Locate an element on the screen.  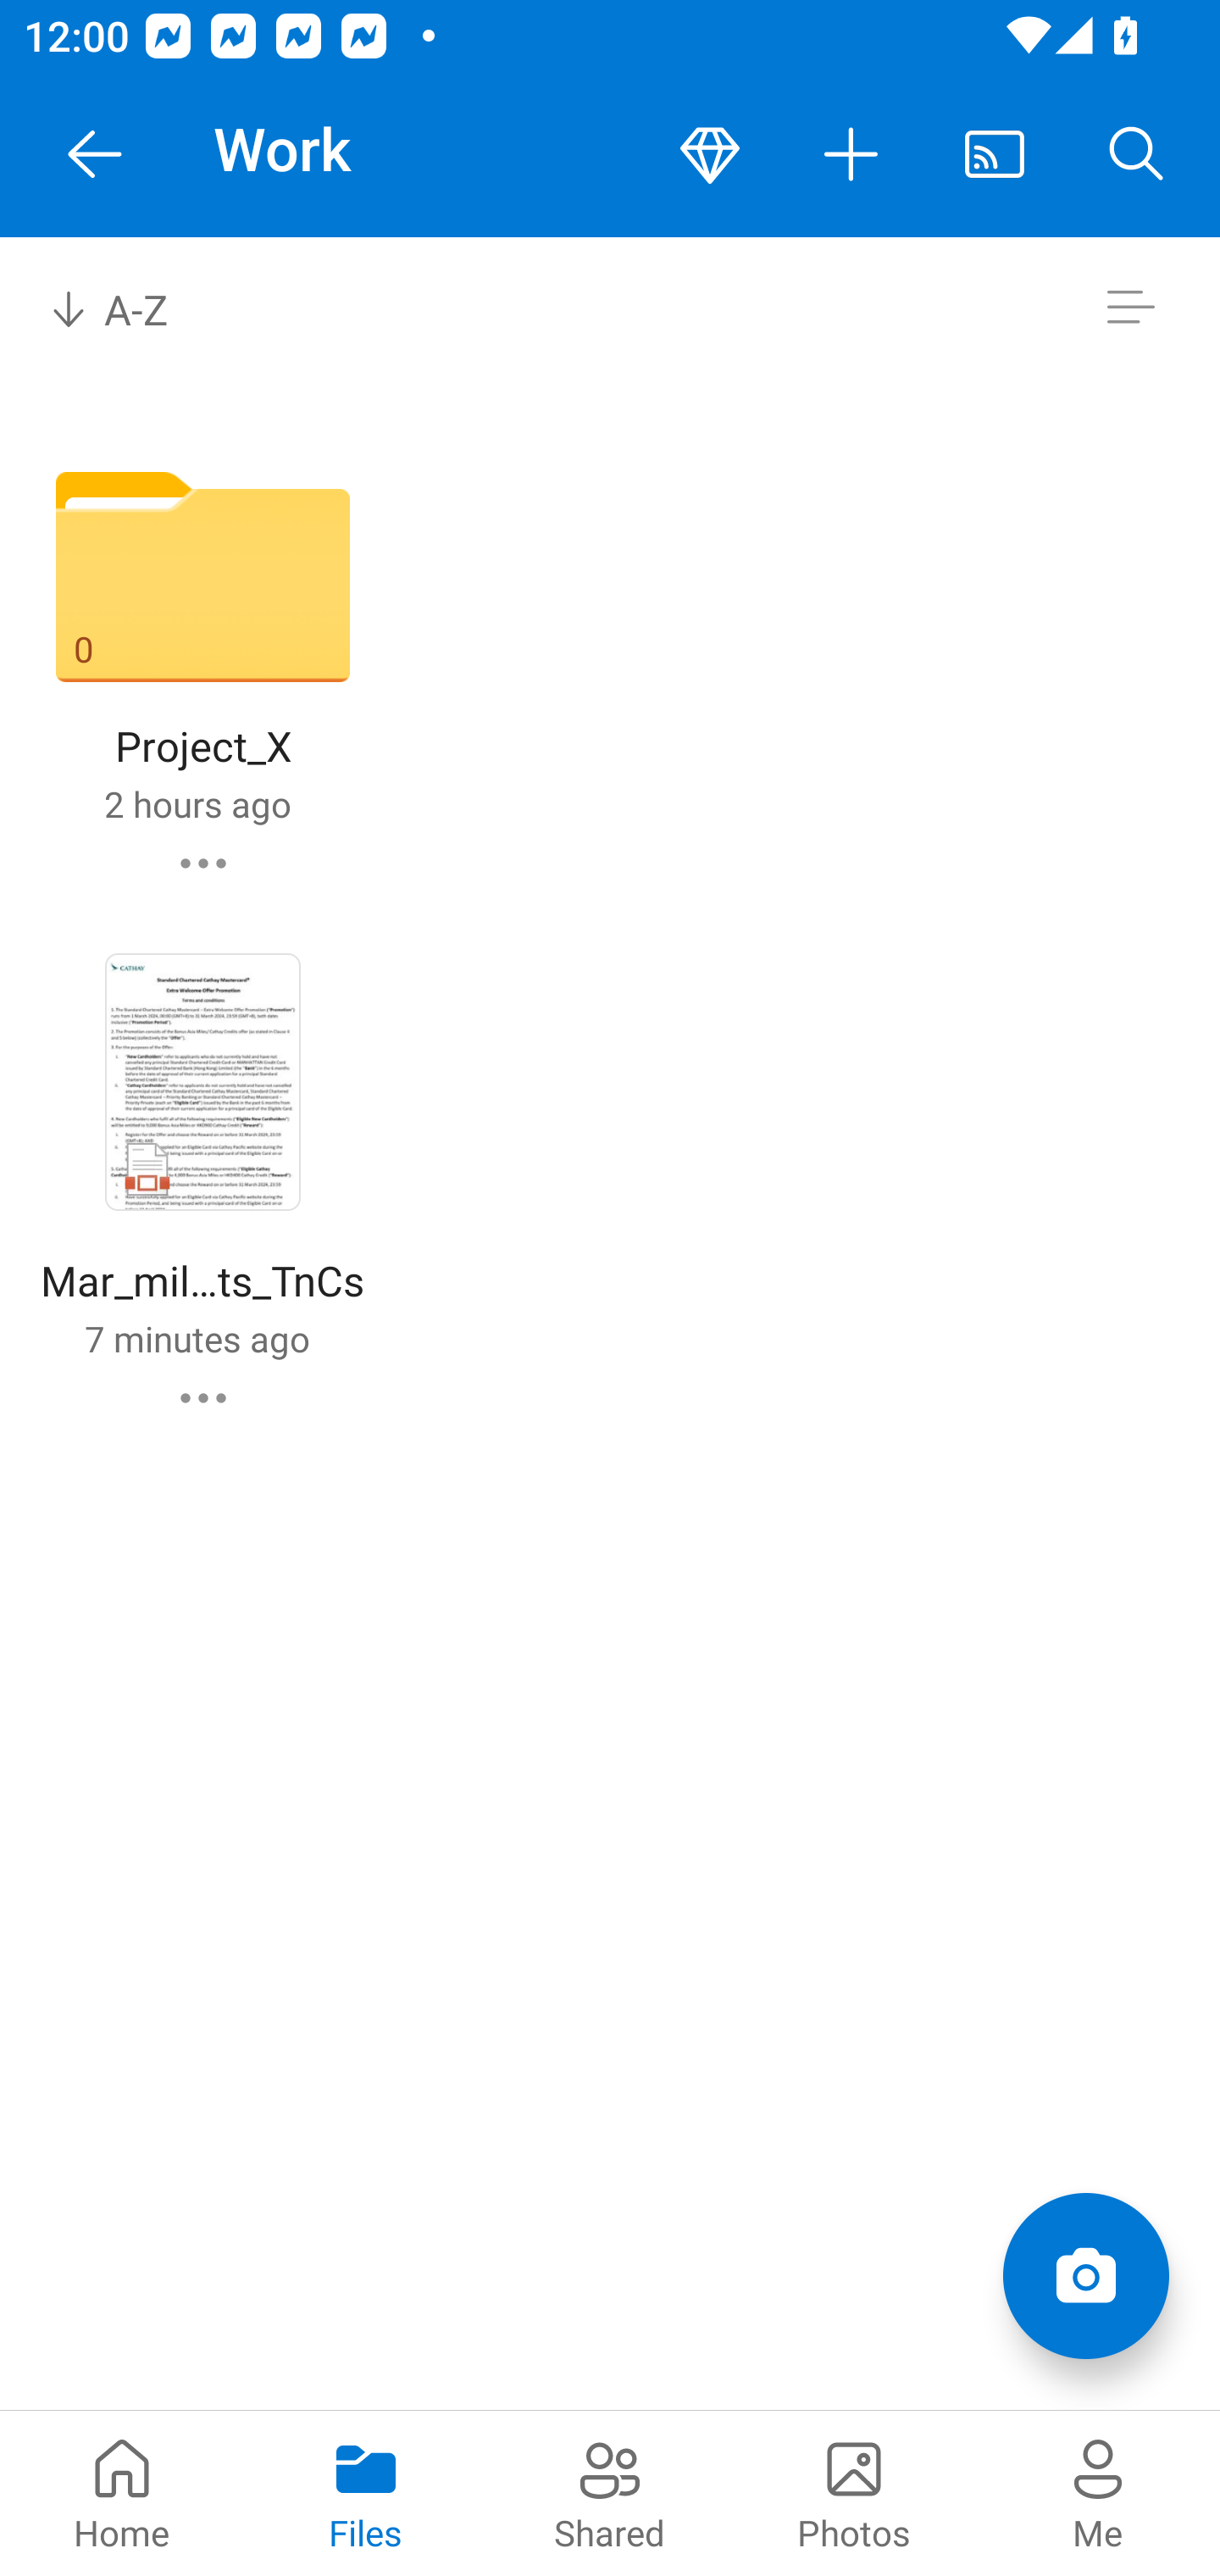
2 hours ago is located at coordinates (197, 803).